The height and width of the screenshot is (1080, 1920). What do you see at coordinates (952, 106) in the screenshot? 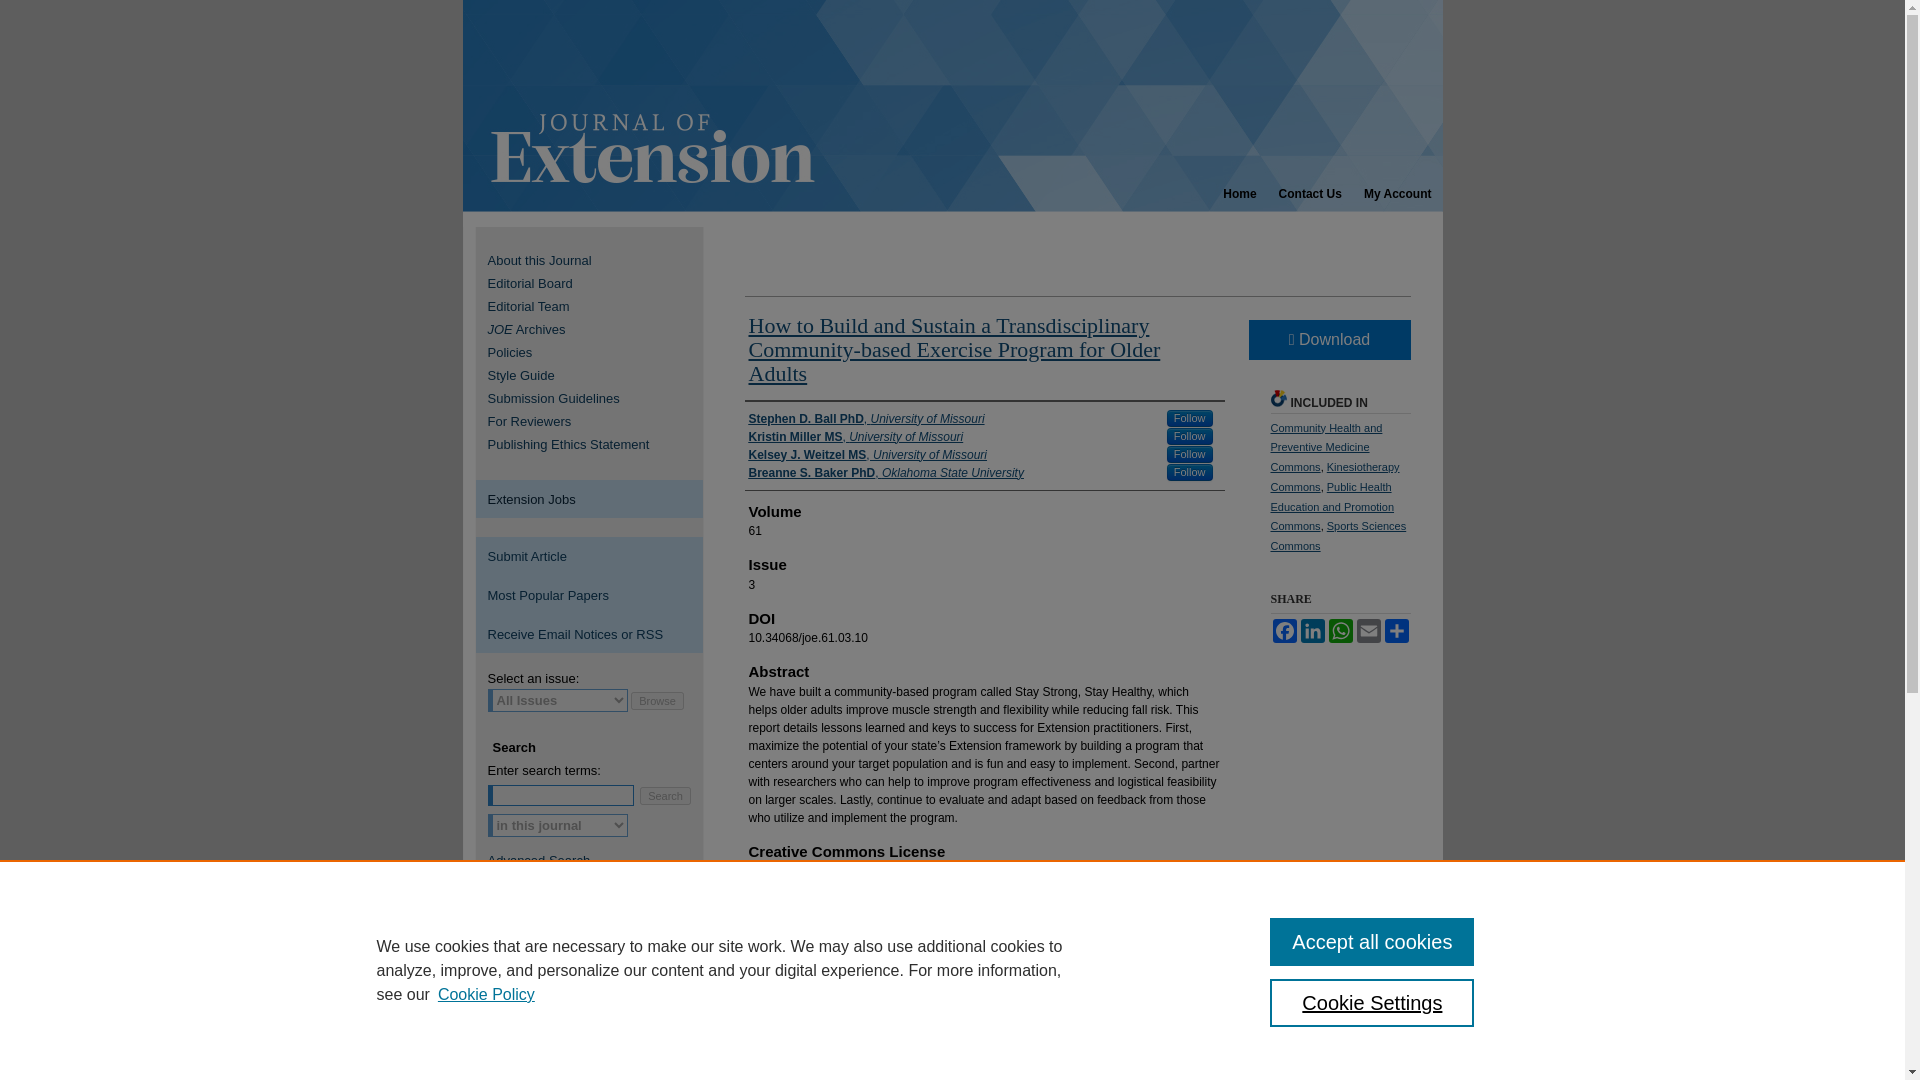
I see `The Journal of Extension` at bounding box center [952, 106].